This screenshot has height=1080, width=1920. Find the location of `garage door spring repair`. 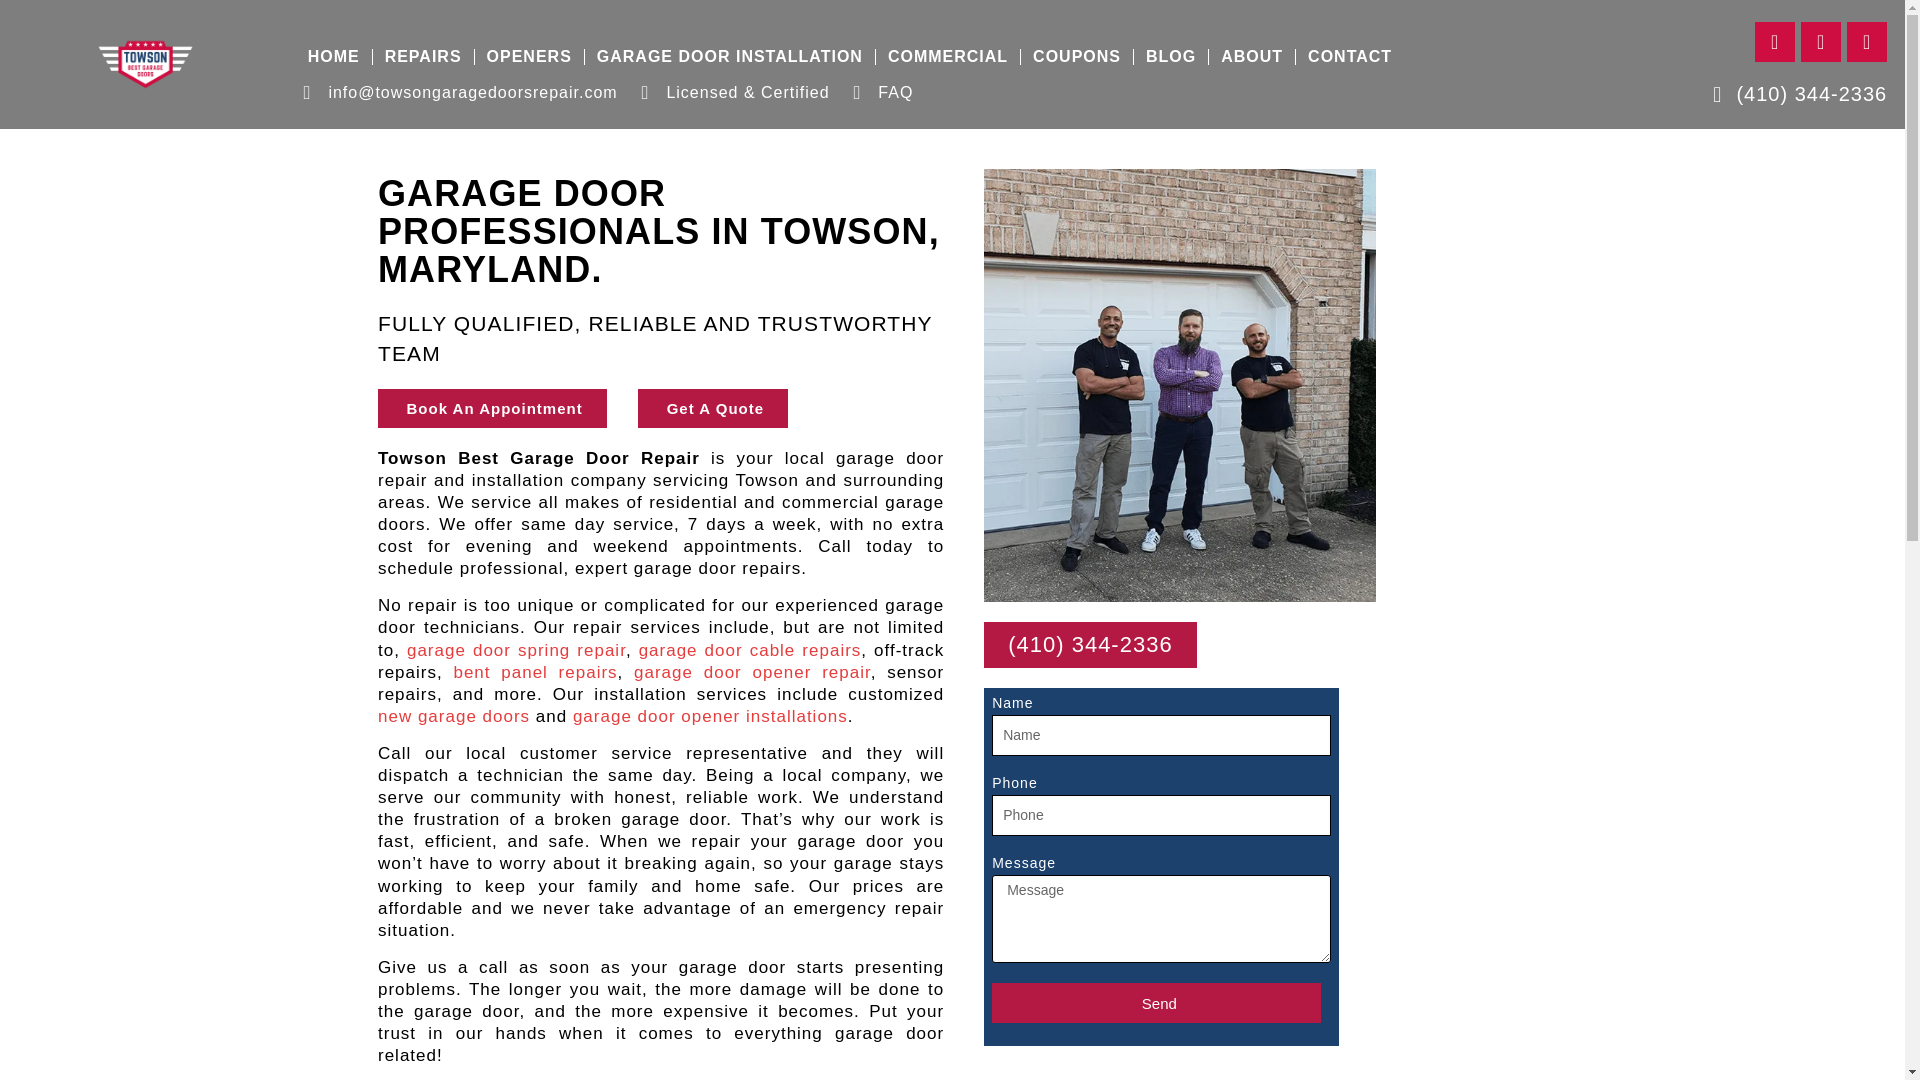

garage door spring repair is located at coordinates (516, 650).